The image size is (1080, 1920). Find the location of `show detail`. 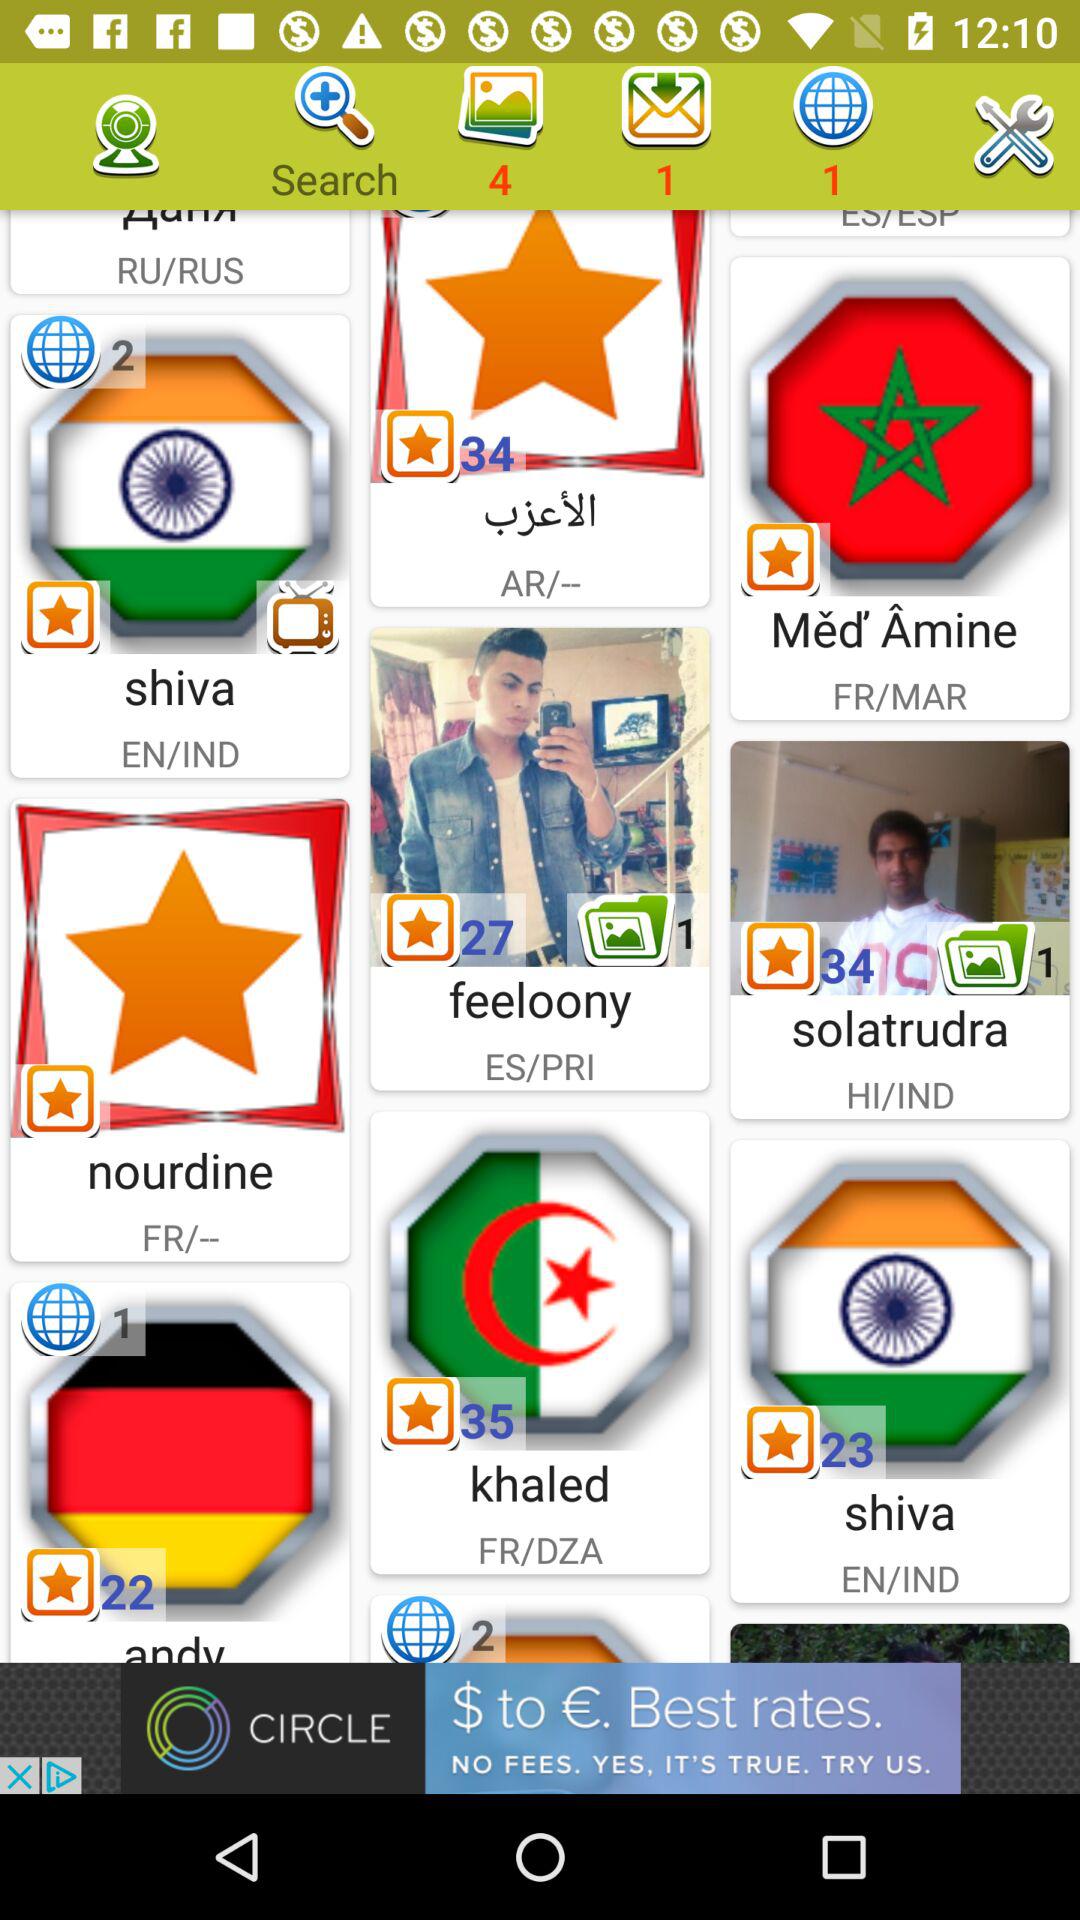

show detail is located at coordinates (900, 868).